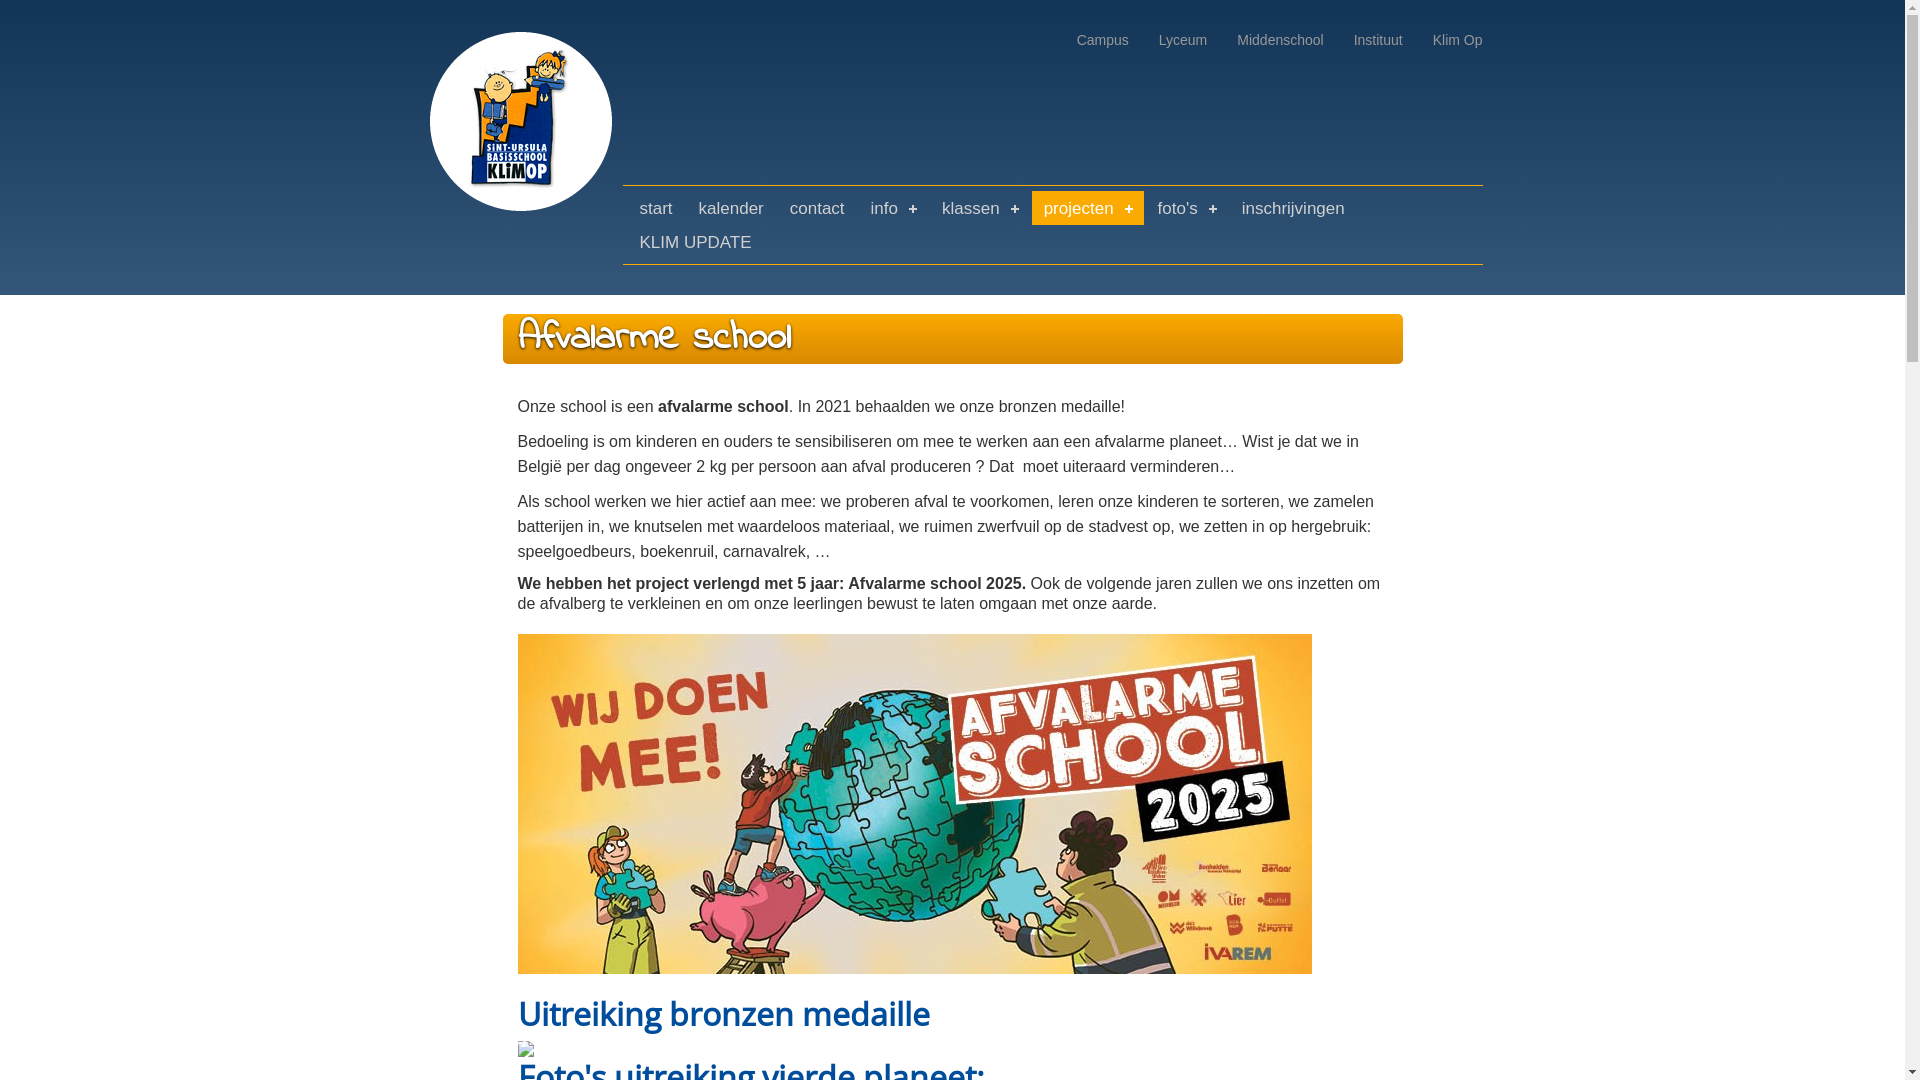 This screenshot has height=1080, width=1920. What do you see at coordinates (980, 208) in the screenshot?
I see `klassen` at bounding box center [980, 208].